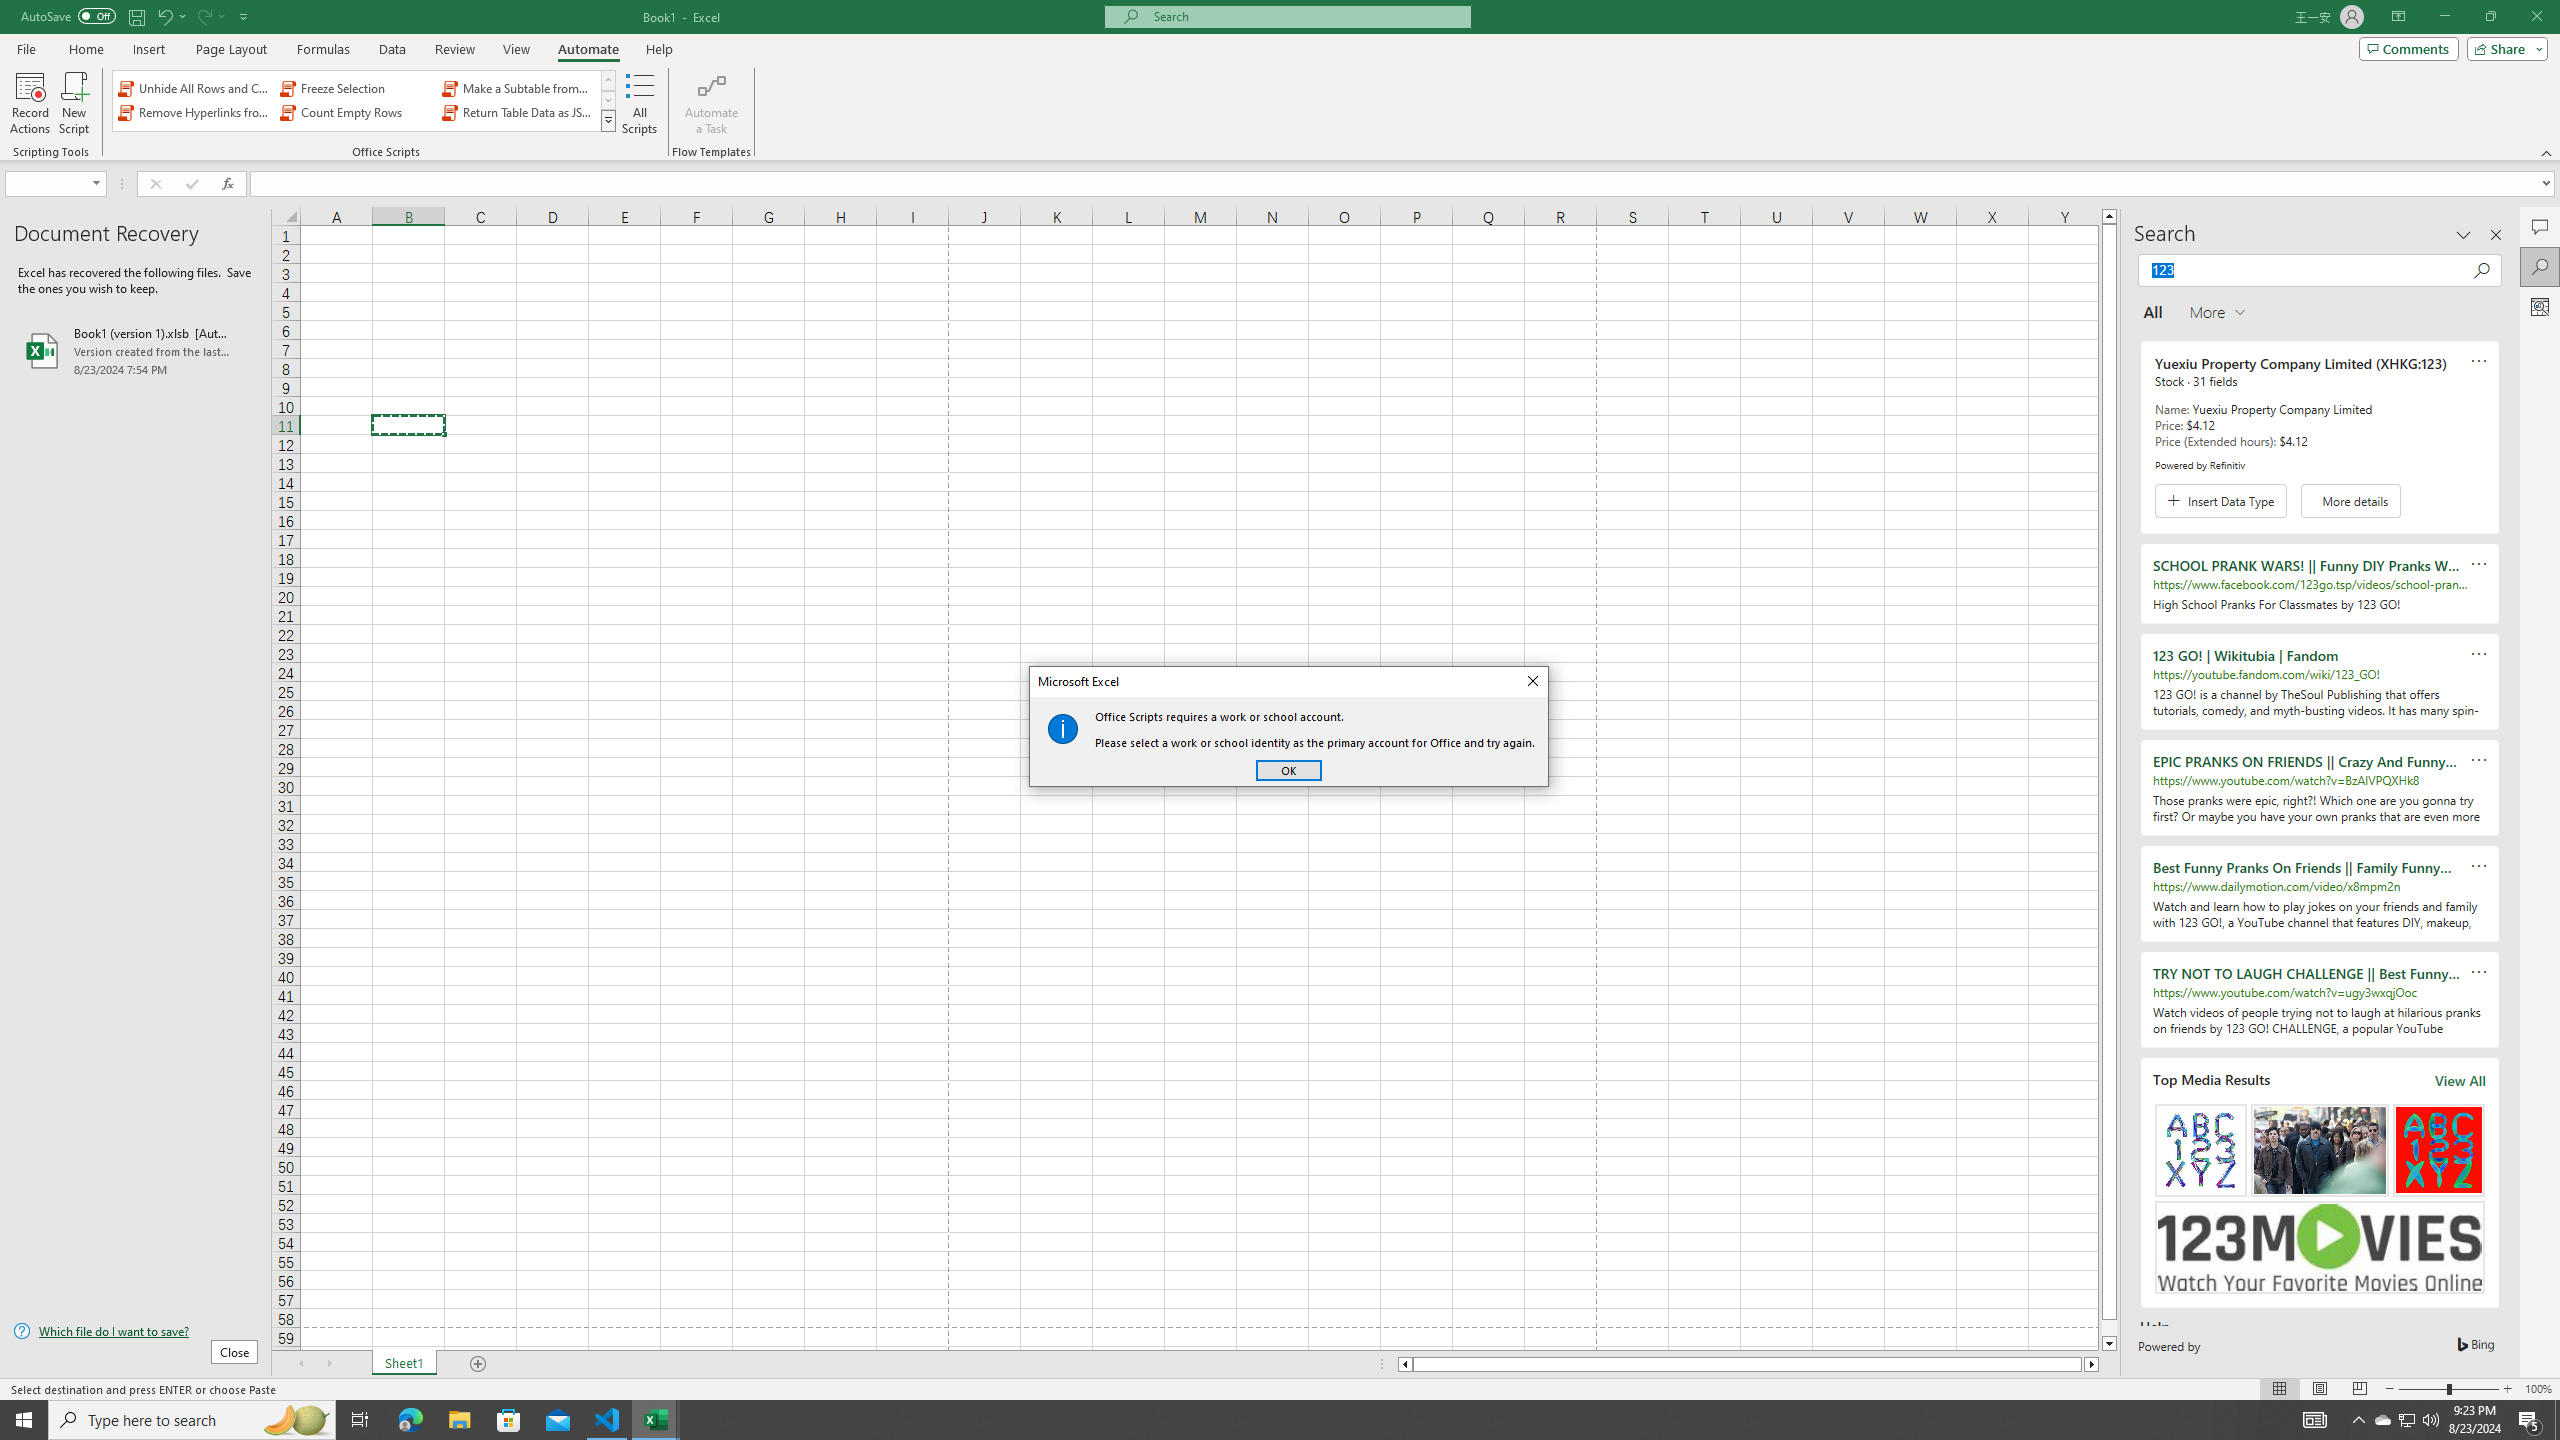  What do you see at coordinates (24, 1420) in the screenshot?
I see `Start` at bounding box center [24, 1420].